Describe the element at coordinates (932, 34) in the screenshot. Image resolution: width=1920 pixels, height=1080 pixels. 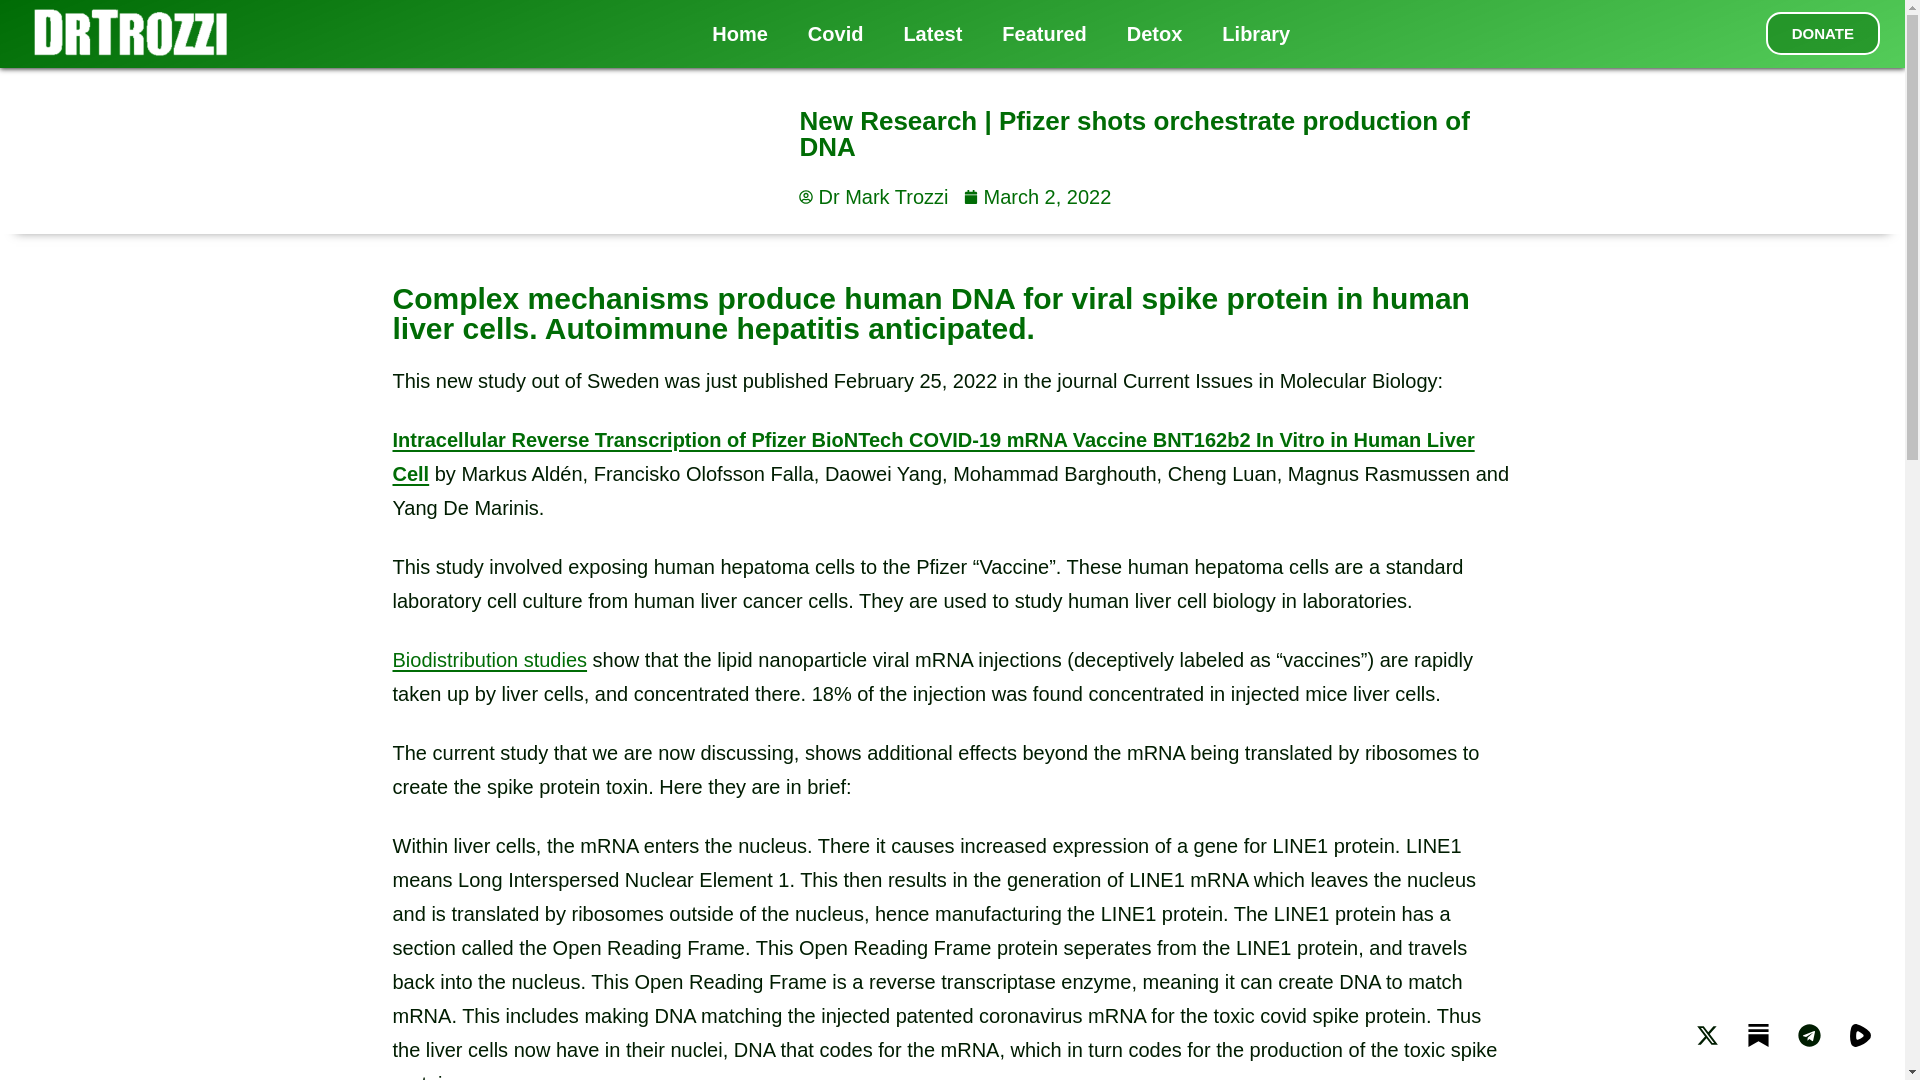
I see `Latest` at that location.